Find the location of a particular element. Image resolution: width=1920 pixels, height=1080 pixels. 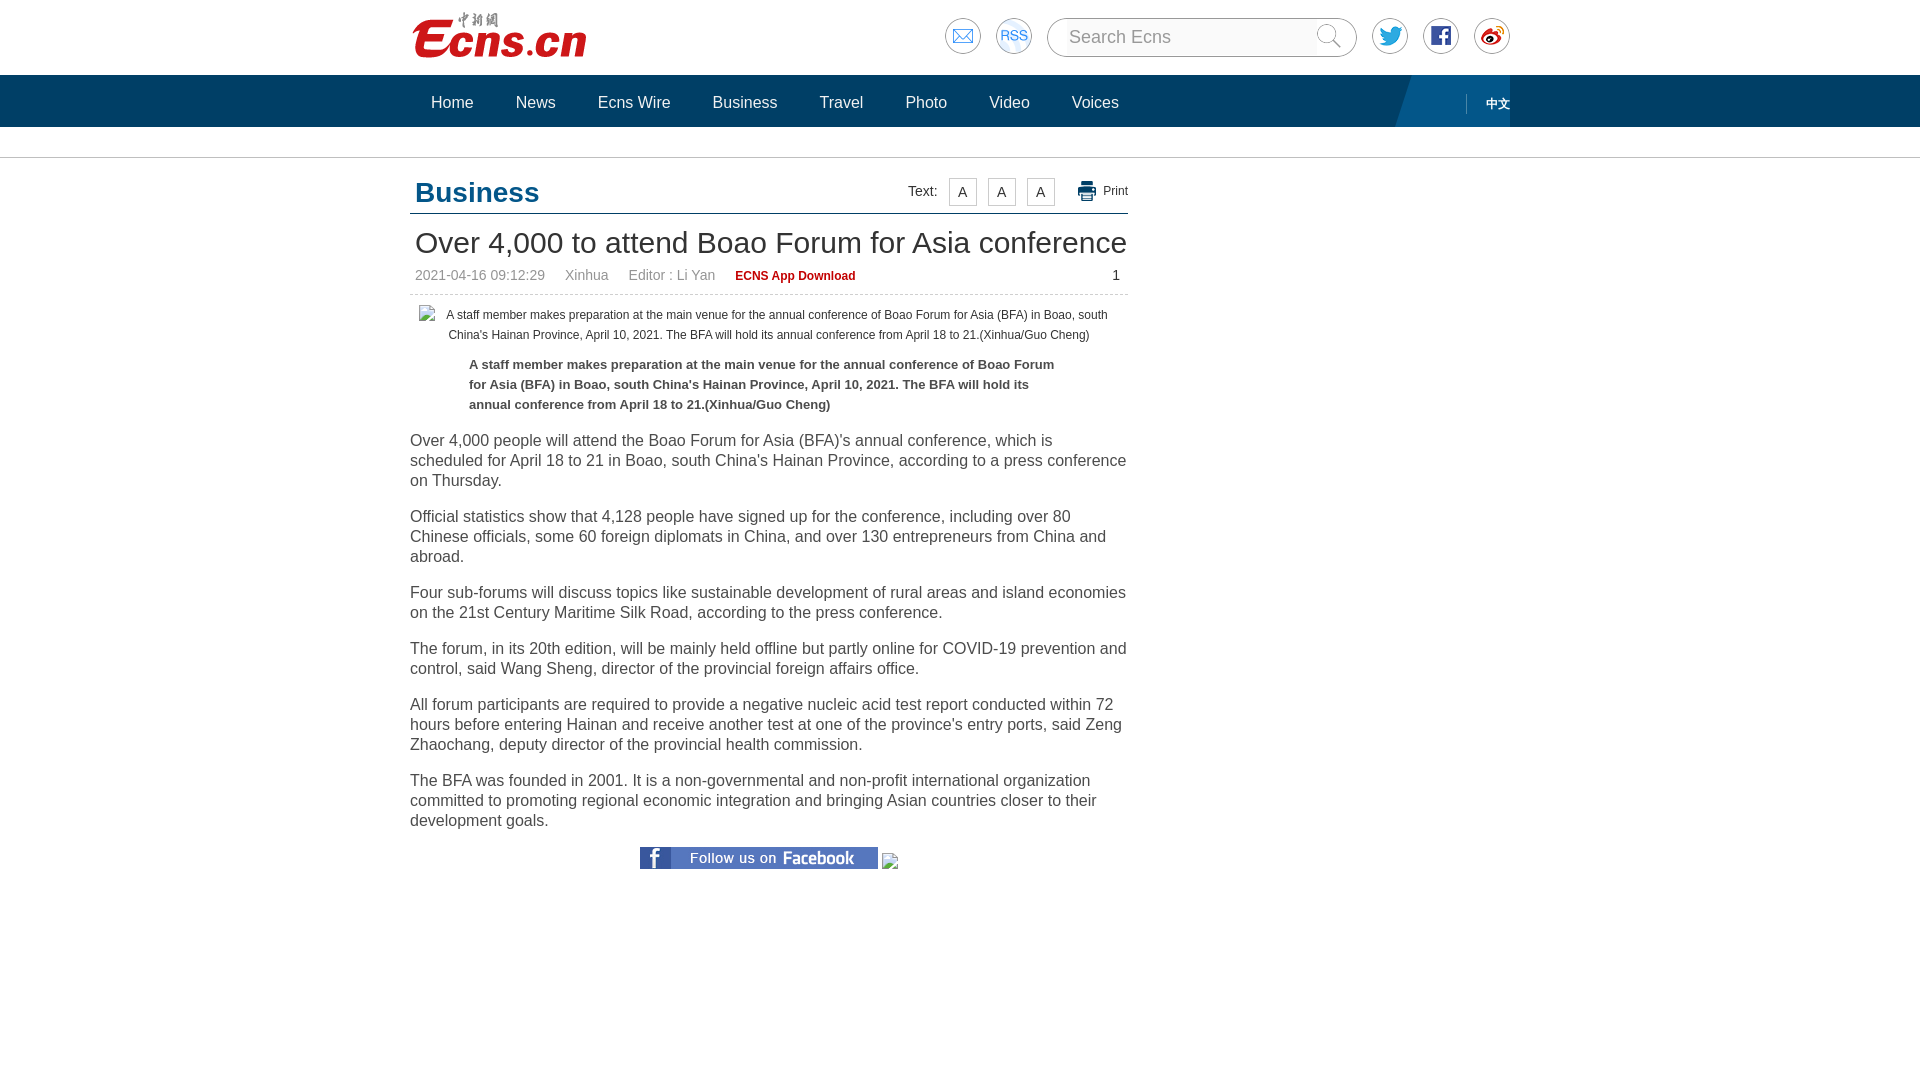

Print is located at coordinates (1102, 191).